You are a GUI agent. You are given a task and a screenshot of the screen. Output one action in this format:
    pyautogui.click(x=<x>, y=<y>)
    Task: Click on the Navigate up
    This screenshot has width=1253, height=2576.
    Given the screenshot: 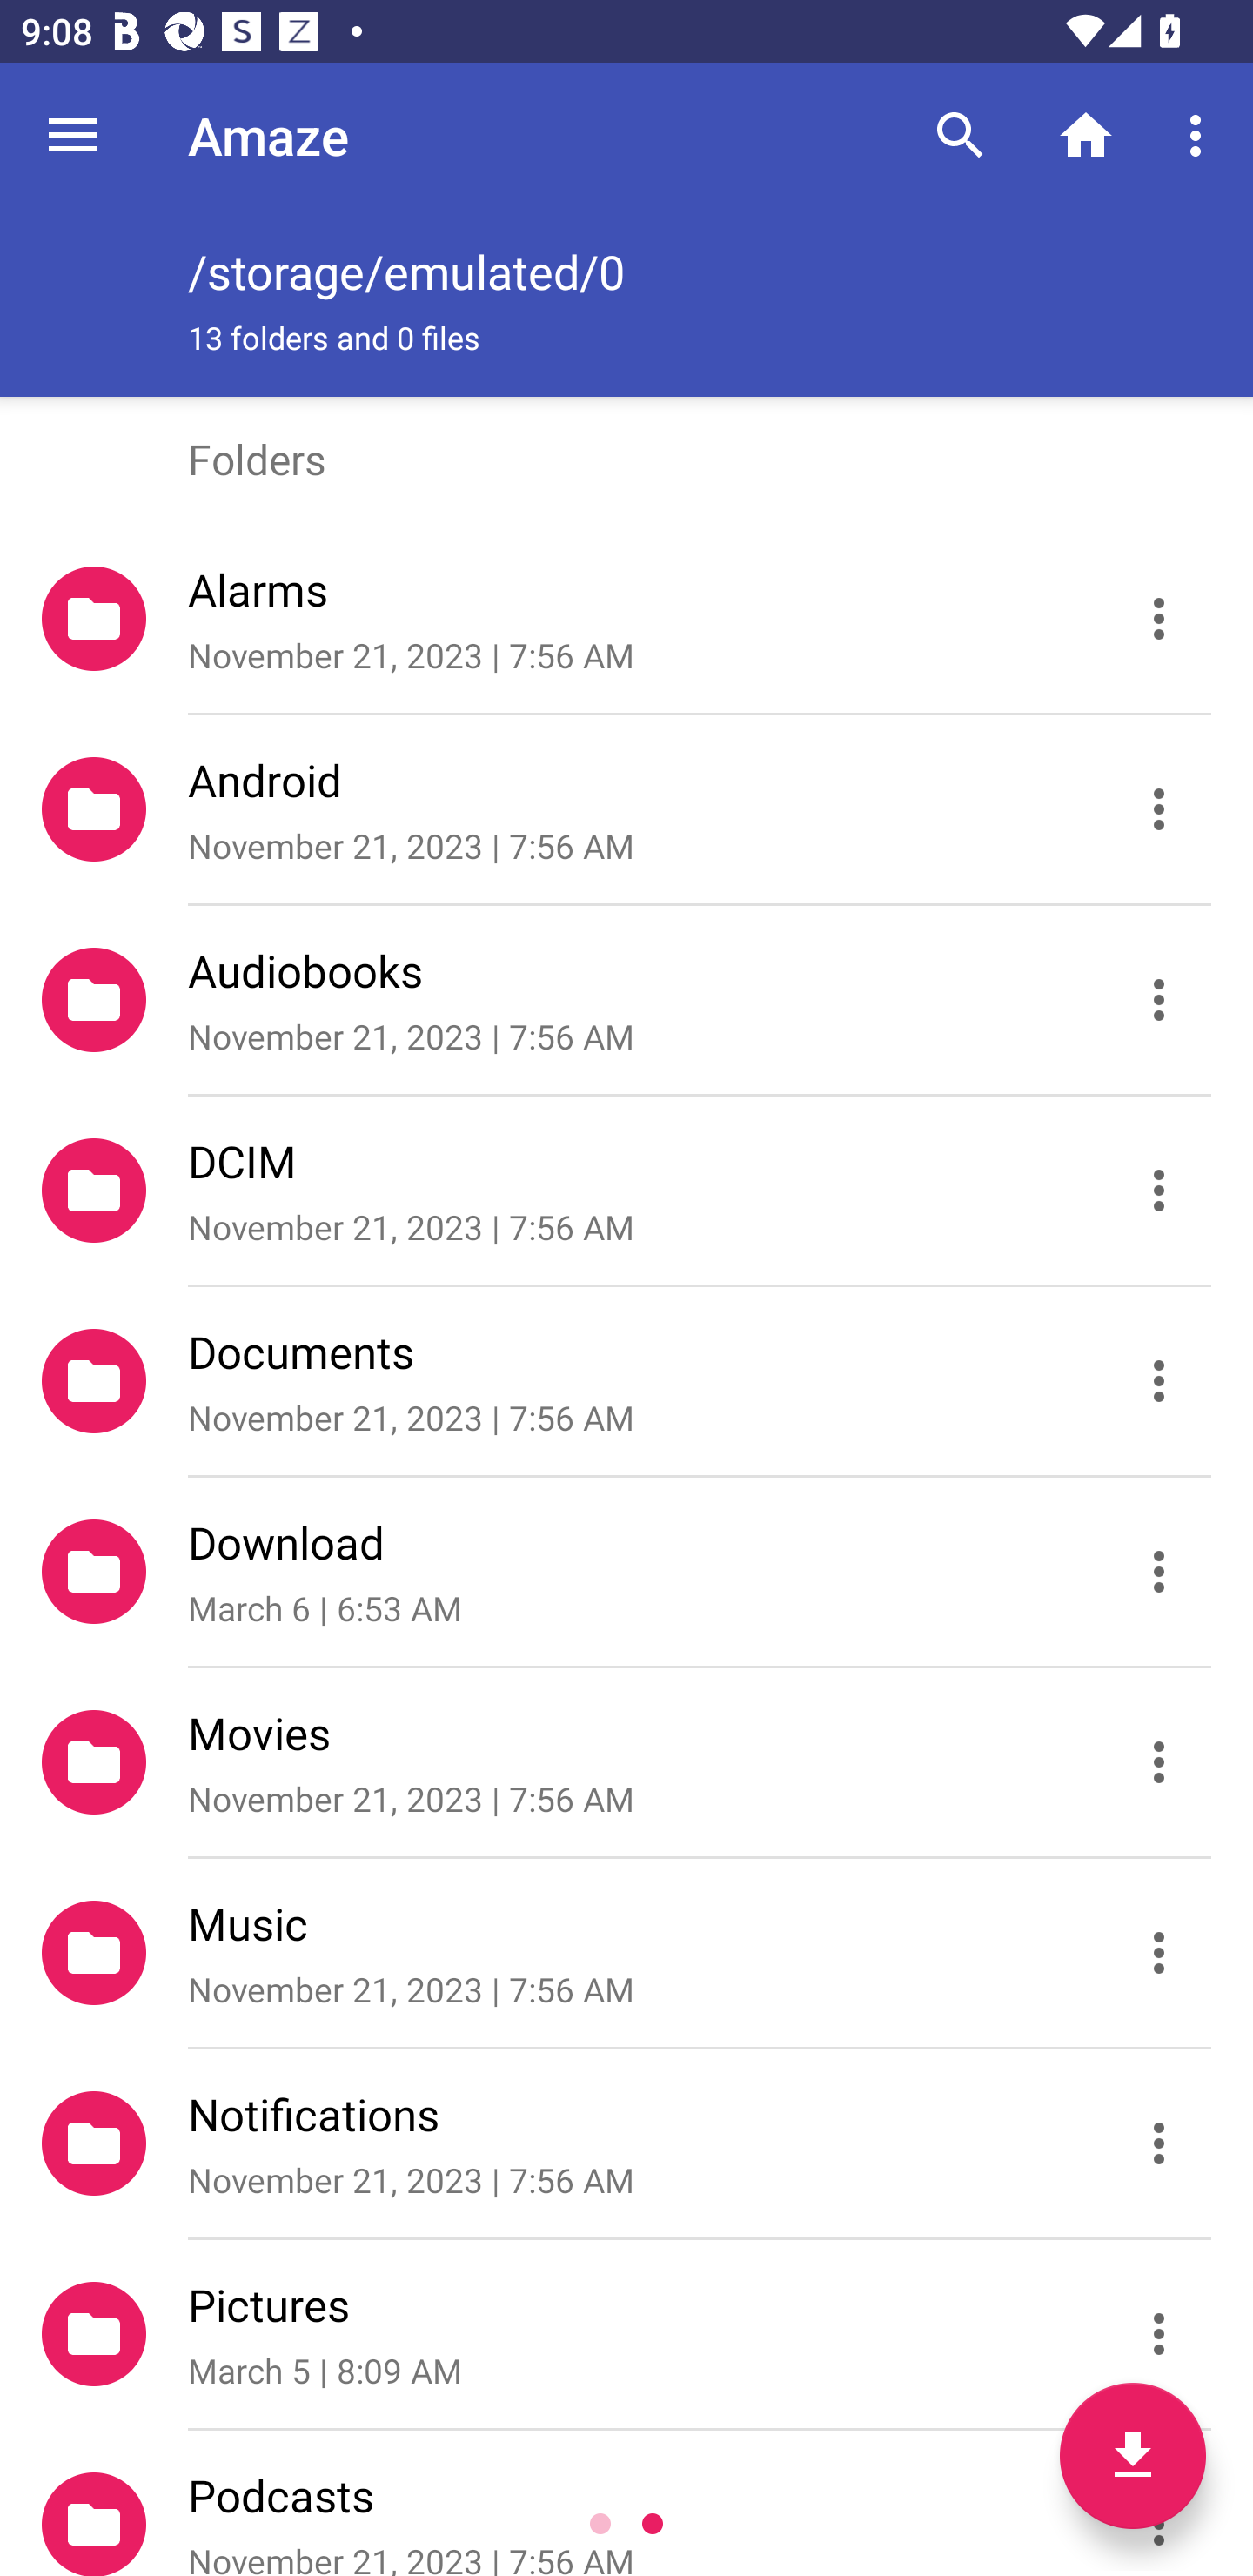 What is the action you would take?
    pyautogui.click(x=73, y=135)
    